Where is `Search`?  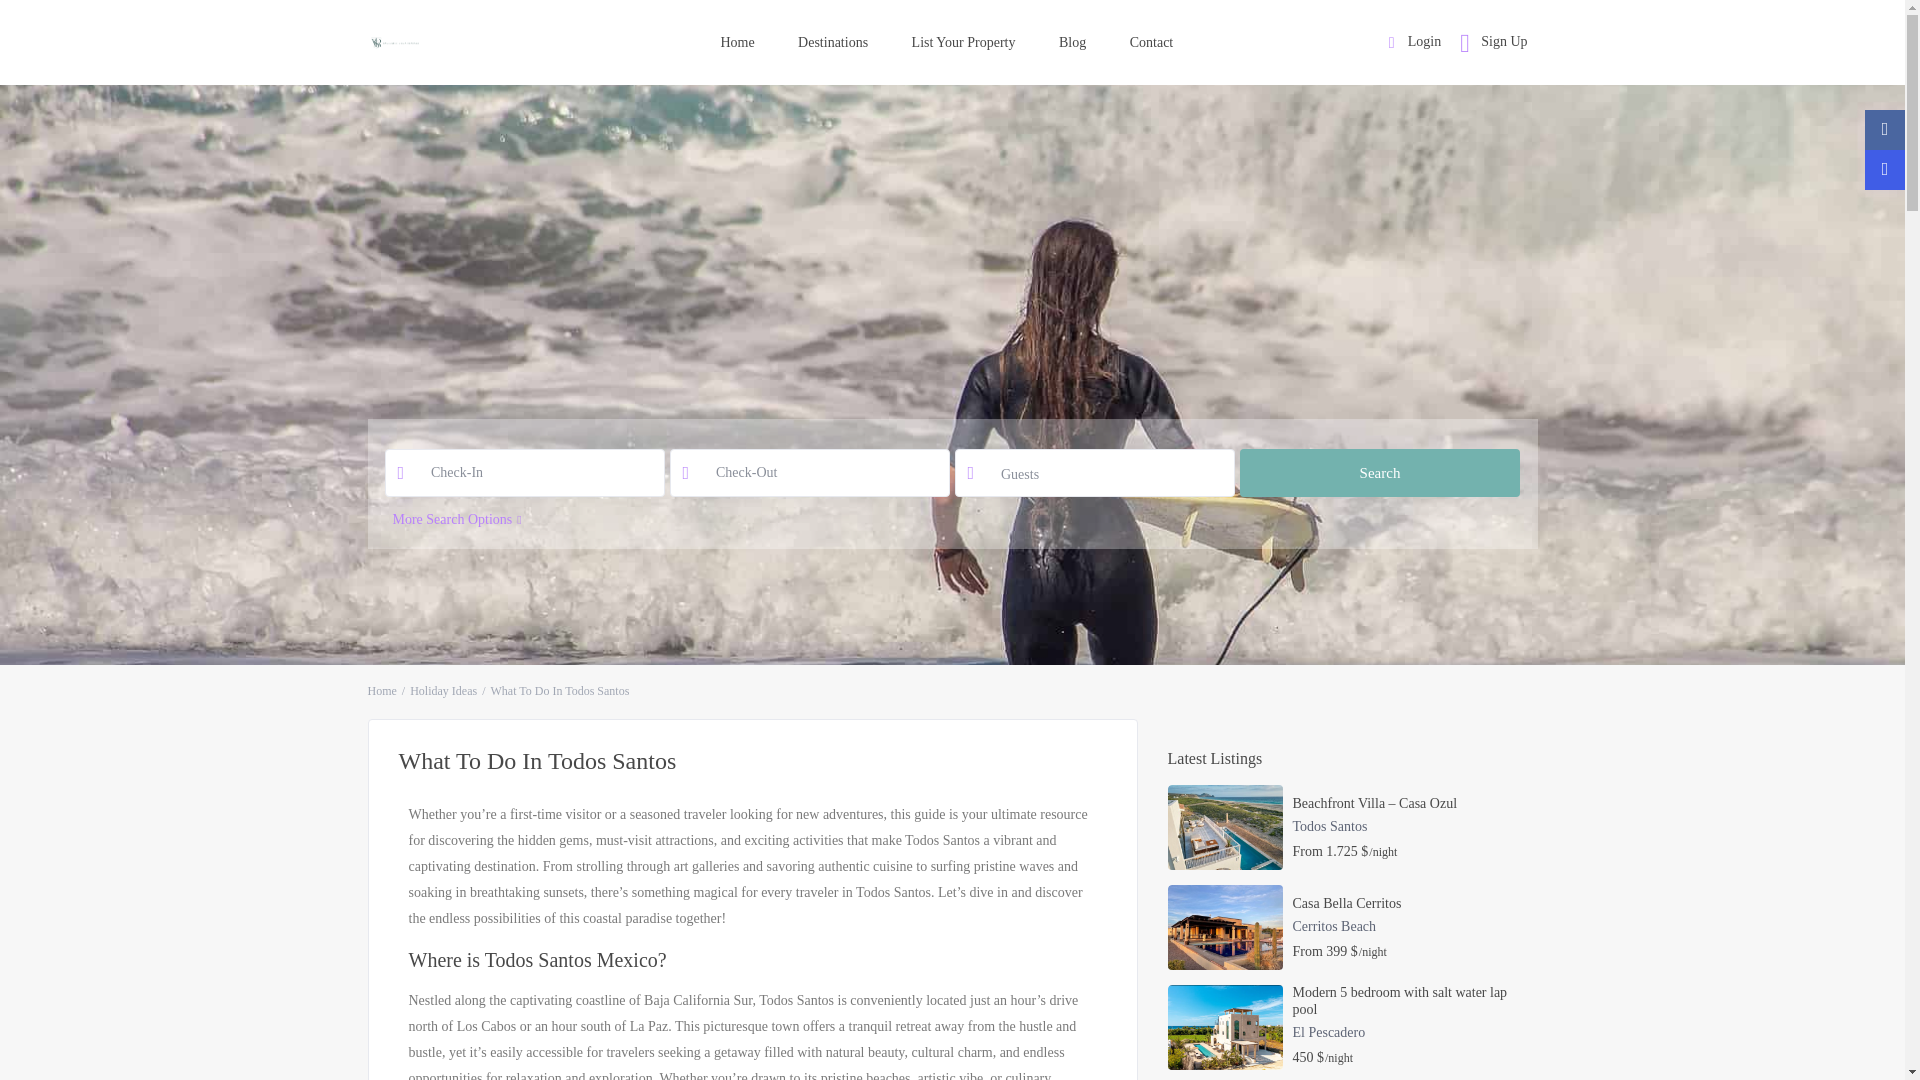 Search is located at coordinates (1380, 472).